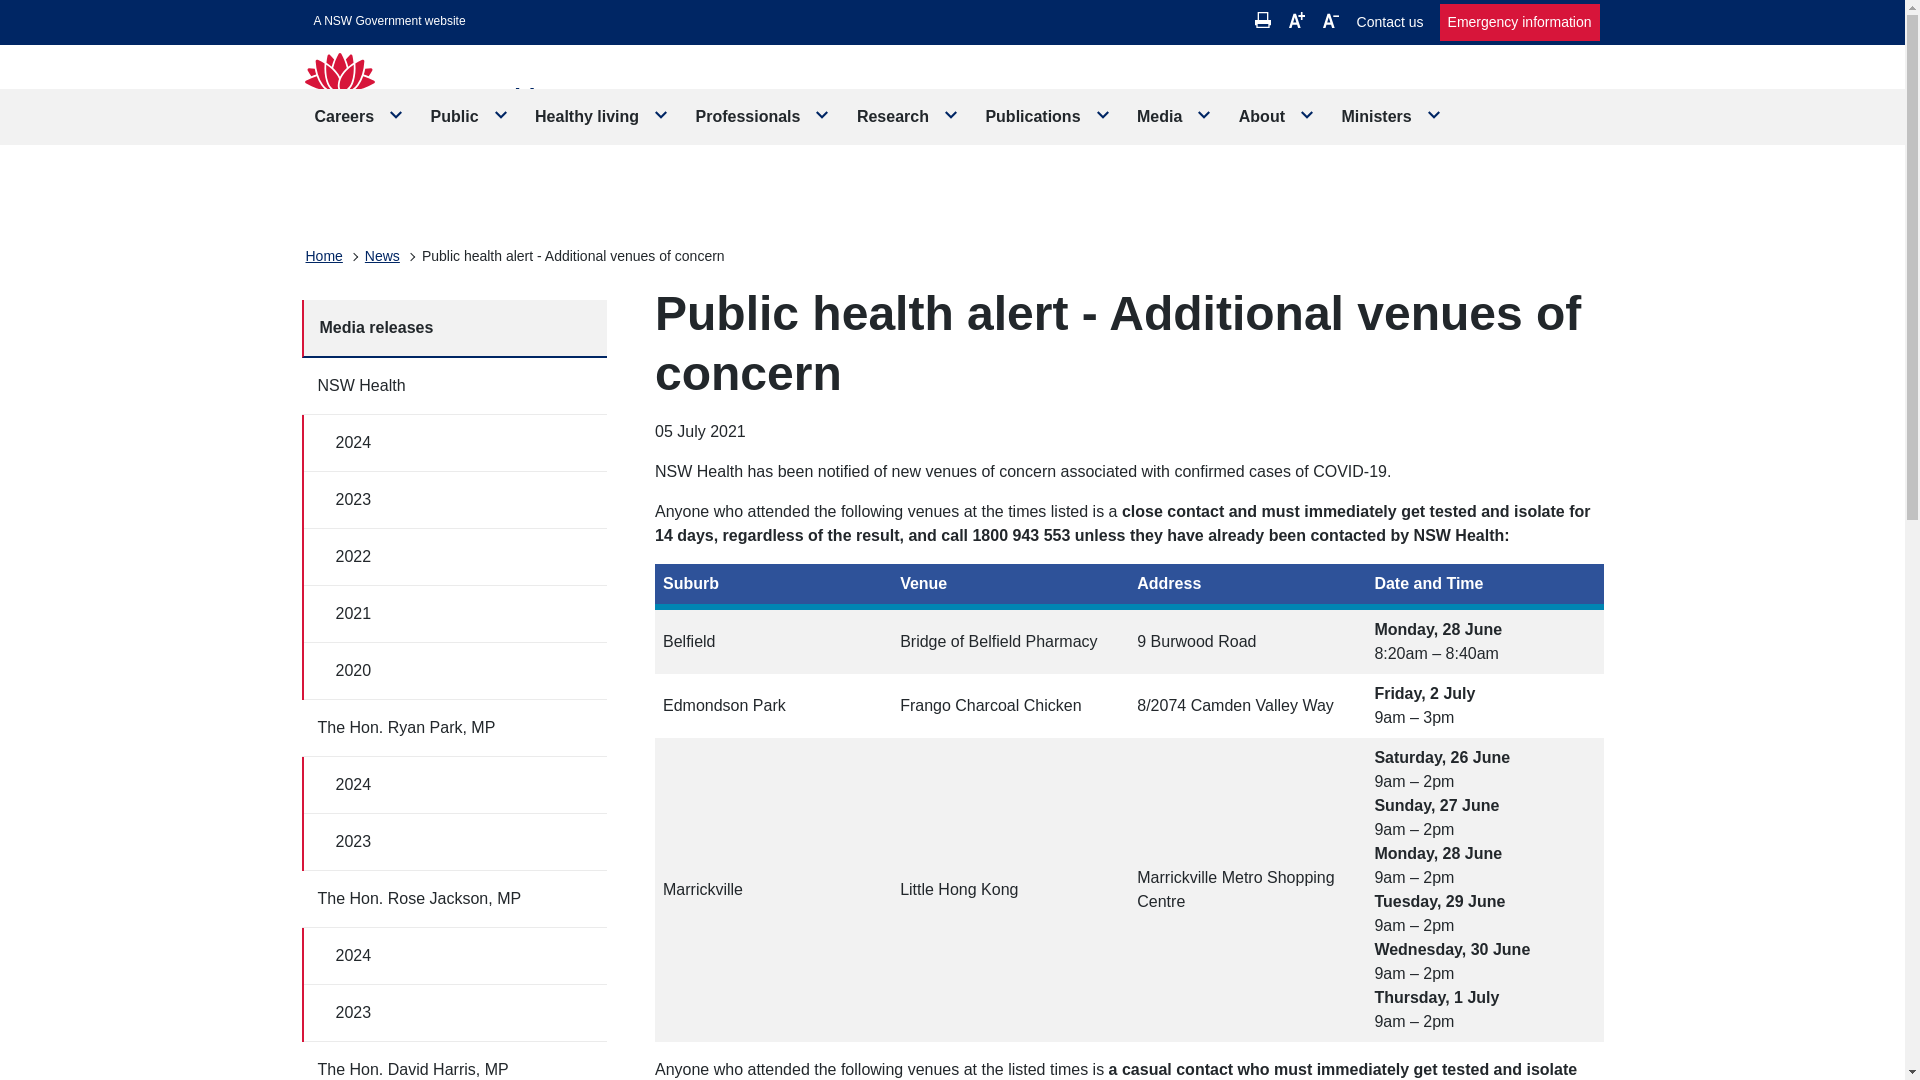 Image resolution: width=1920 pixels, height=1080 pixels. I want to click on Increase Font Size, so click(1296, 20).